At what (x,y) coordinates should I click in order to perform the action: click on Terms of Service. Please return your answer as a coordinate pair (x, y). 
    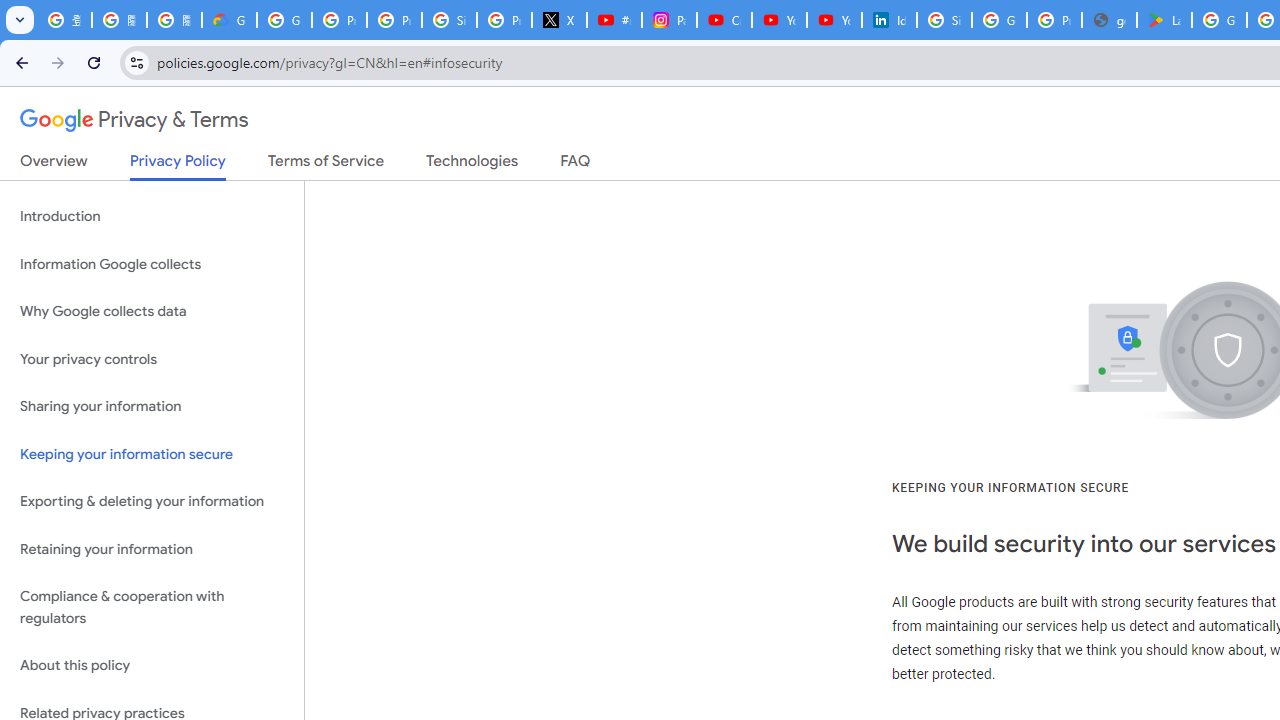
    Looking at the image, I should click on (326, 165).